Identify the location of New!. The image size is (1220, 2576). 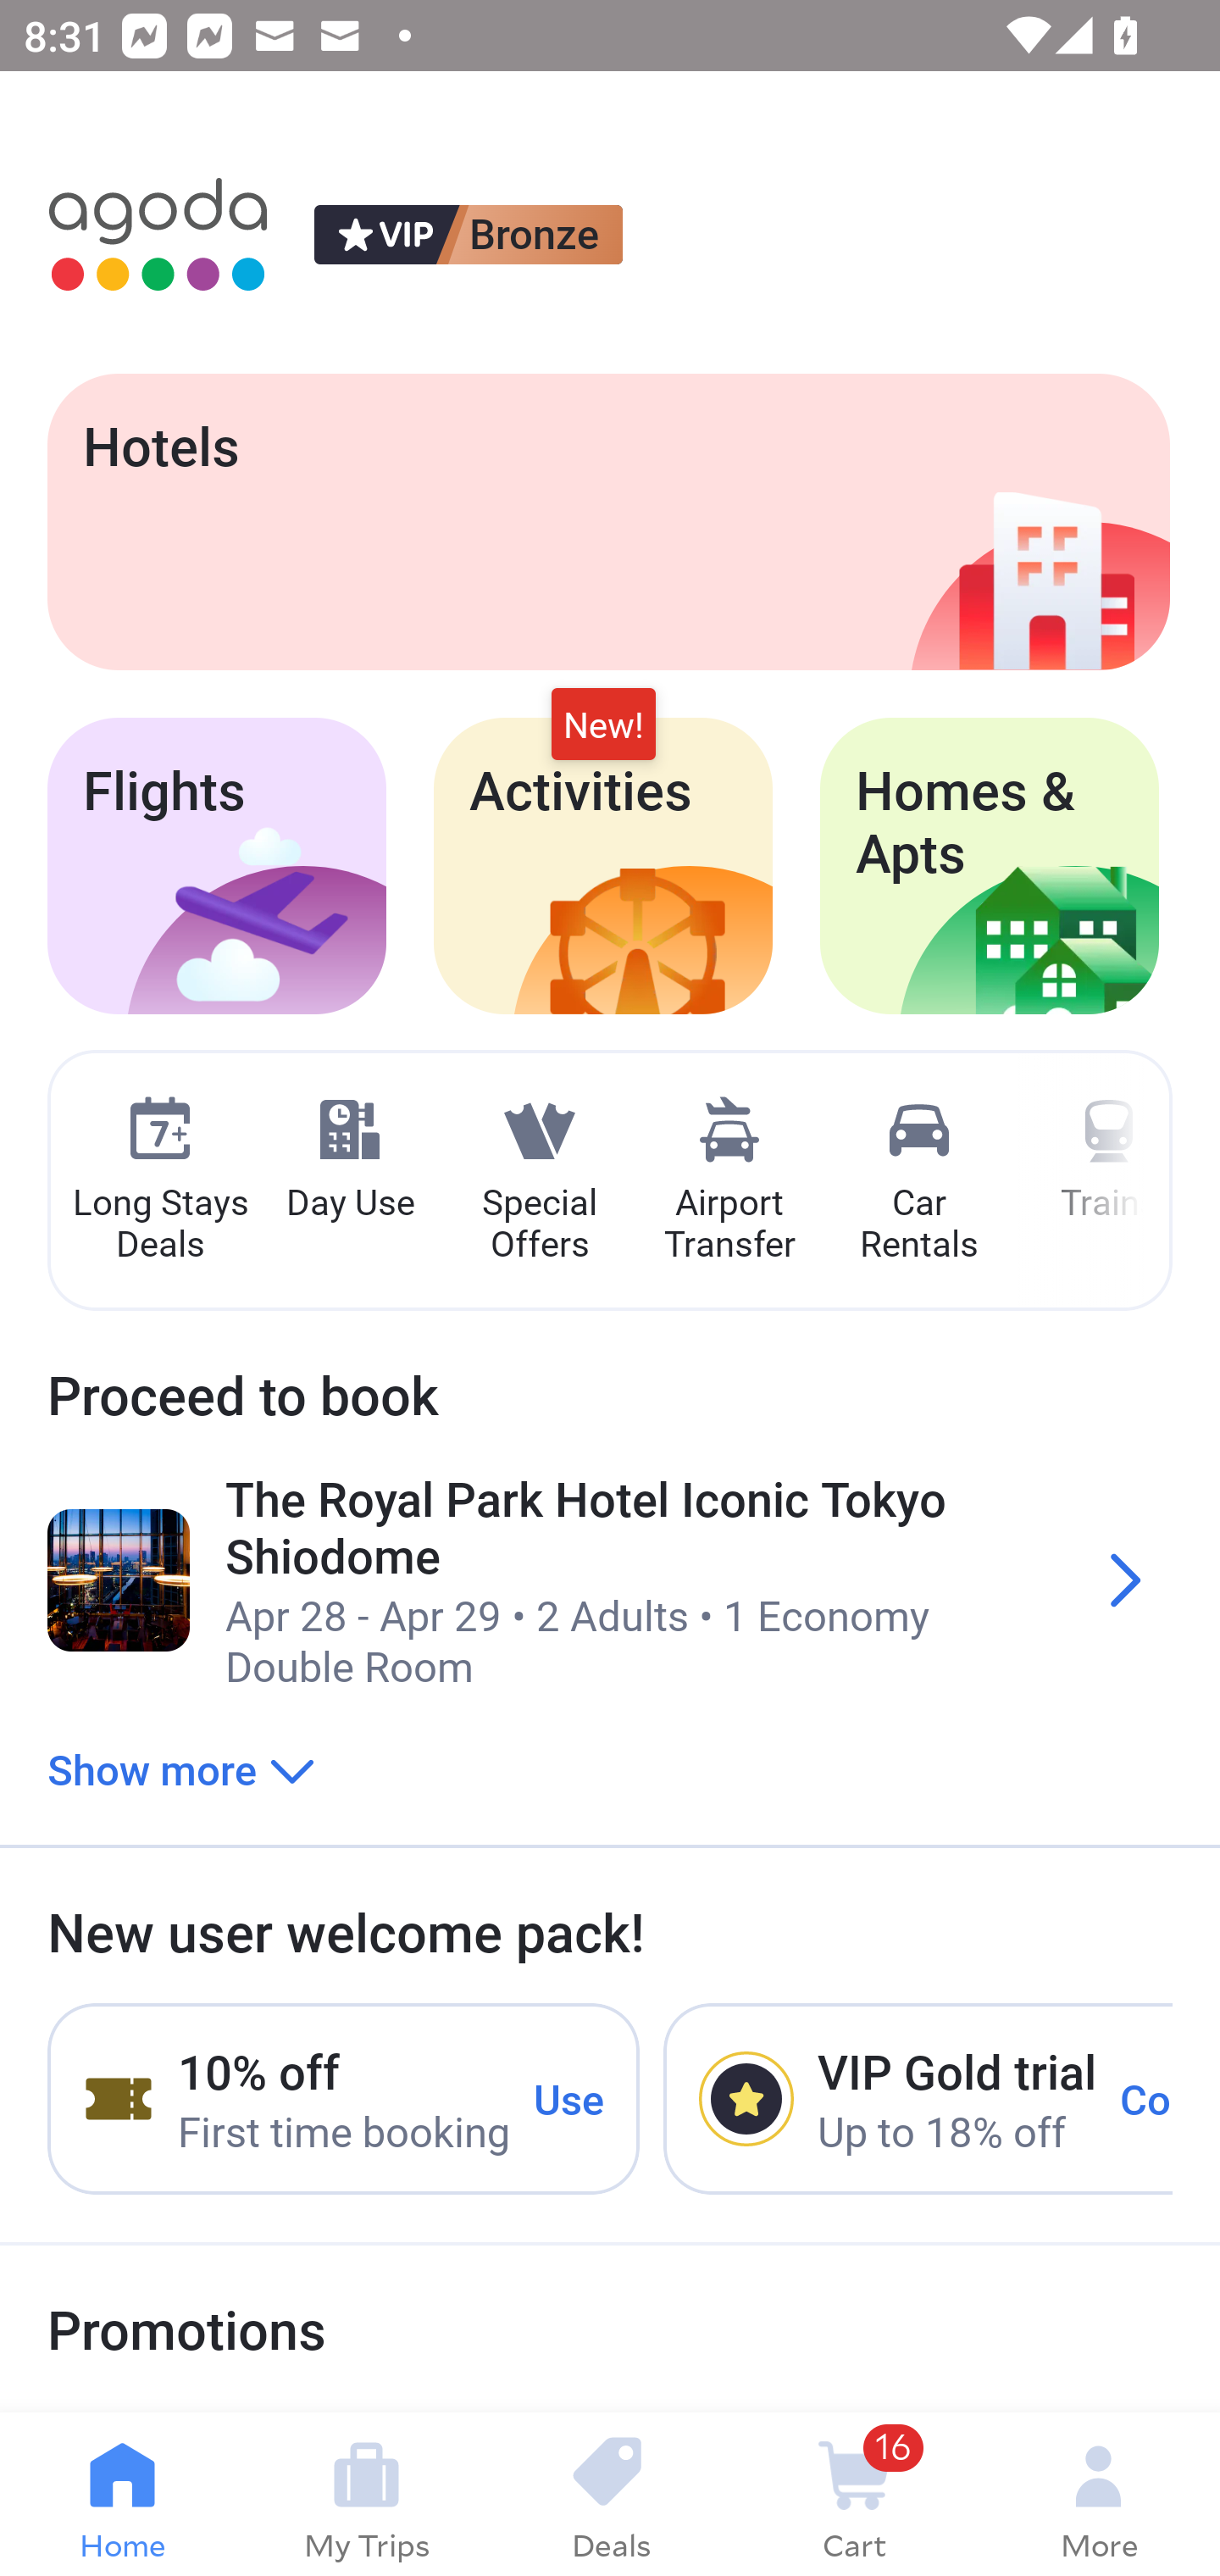
(603, 725).